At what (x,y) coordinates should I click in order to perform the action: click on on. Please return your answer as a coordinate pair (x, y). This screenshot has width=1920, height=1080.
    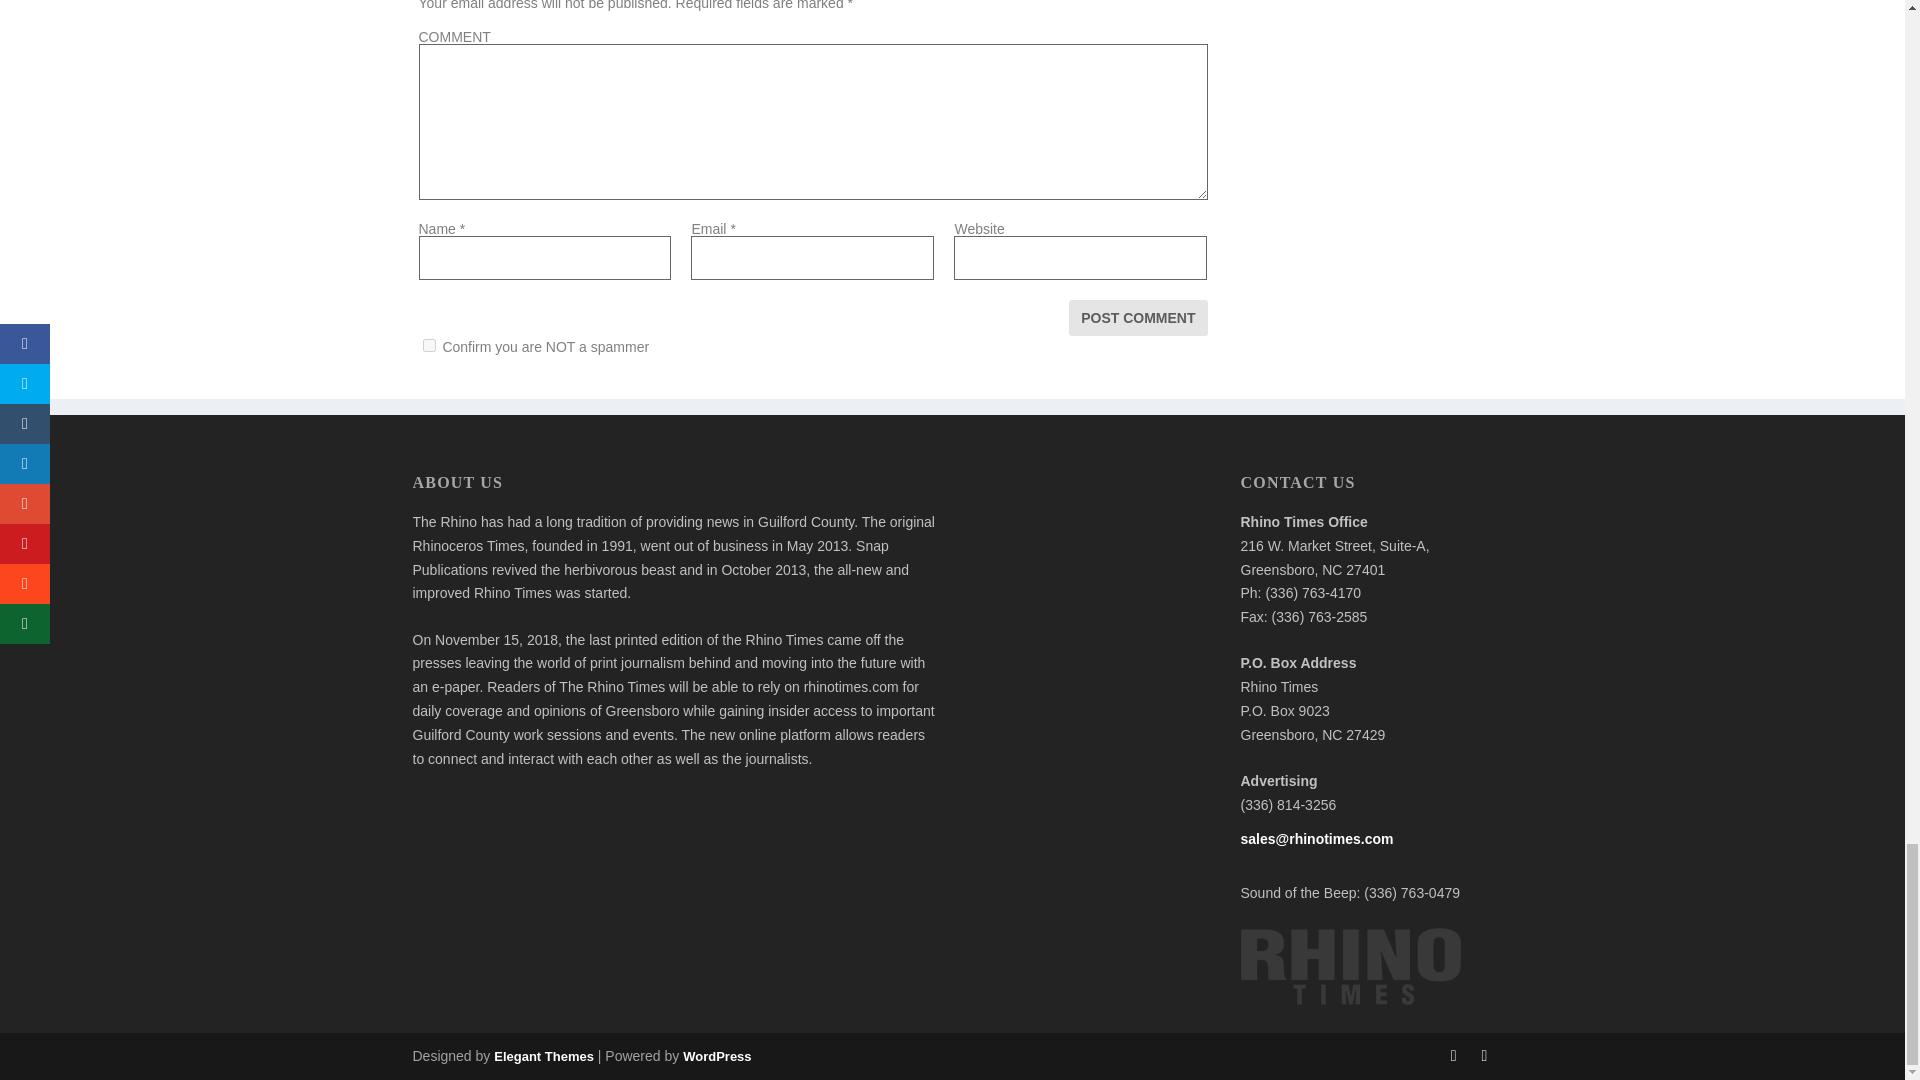
    Looking at the image, I should click on (428, 346).